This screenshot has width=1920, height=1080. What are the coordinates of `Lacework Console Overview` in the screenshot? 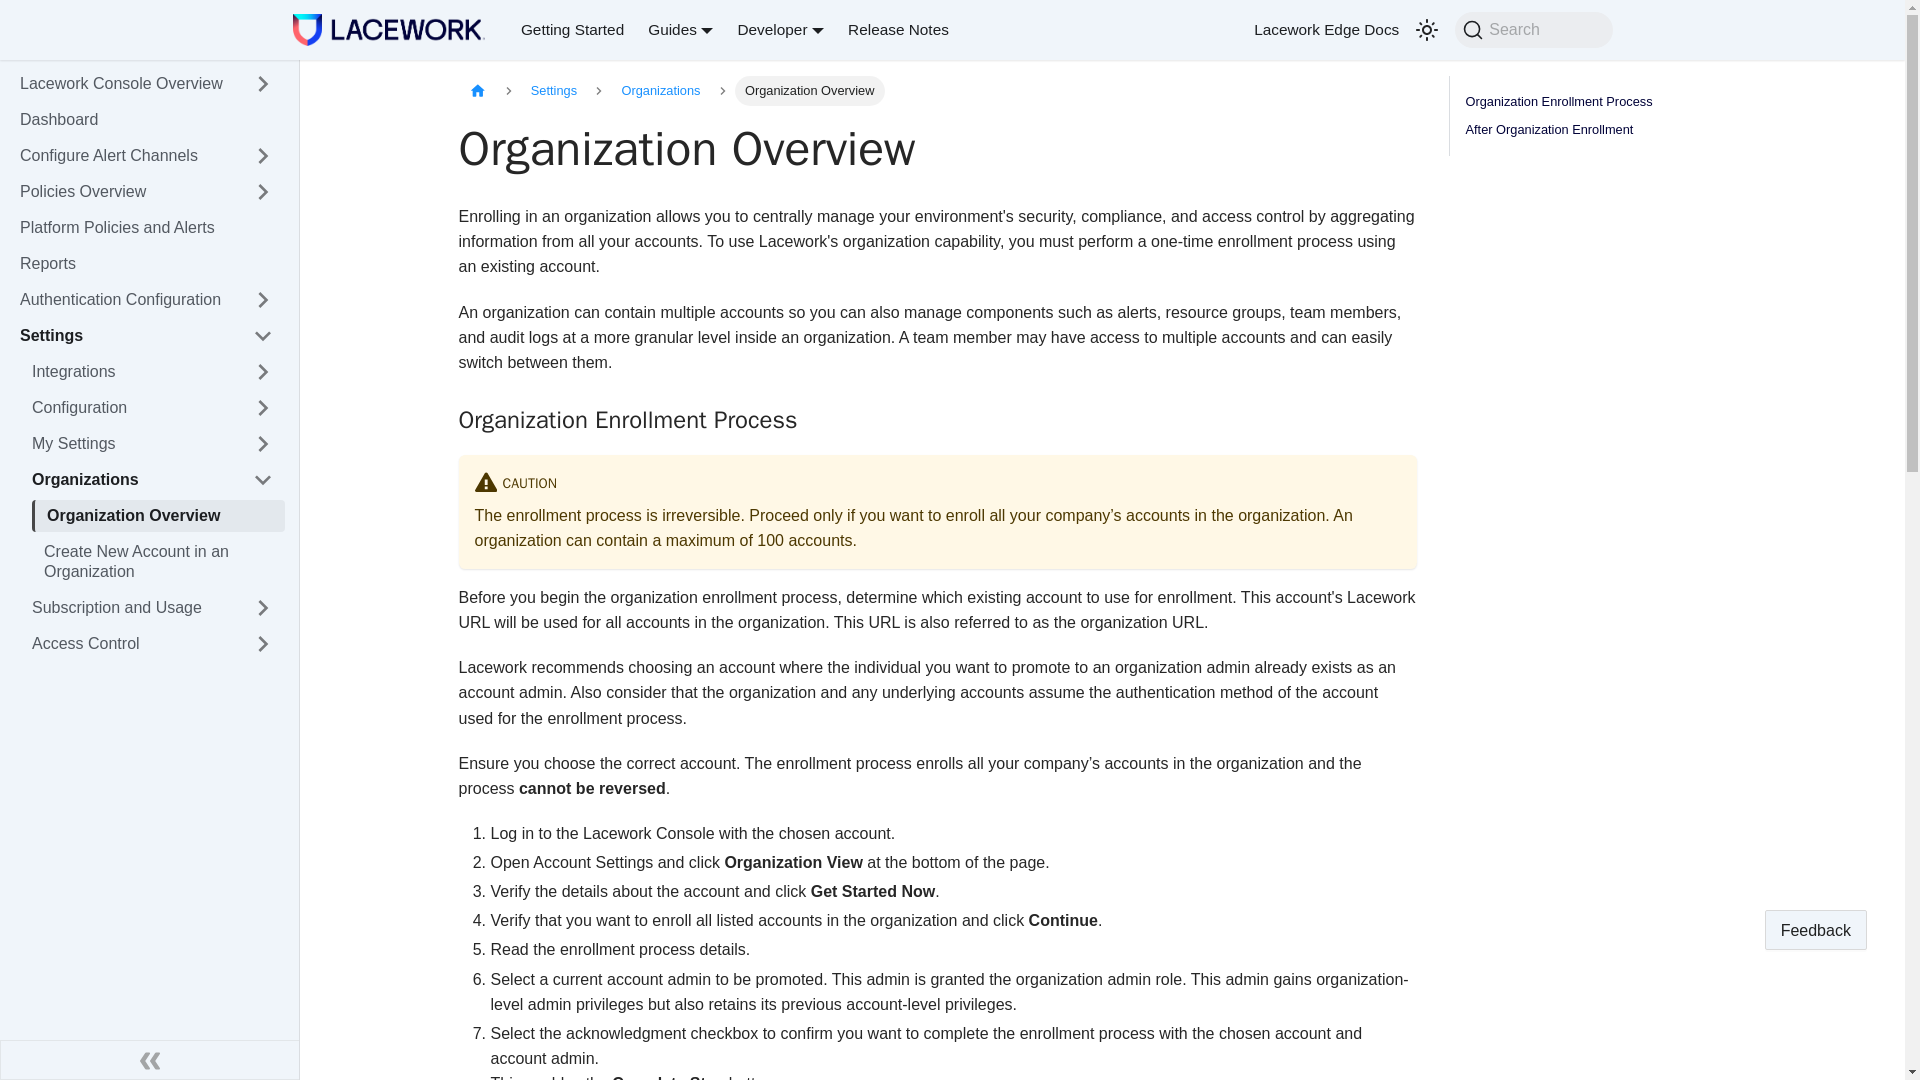 It's located at (124, 84).